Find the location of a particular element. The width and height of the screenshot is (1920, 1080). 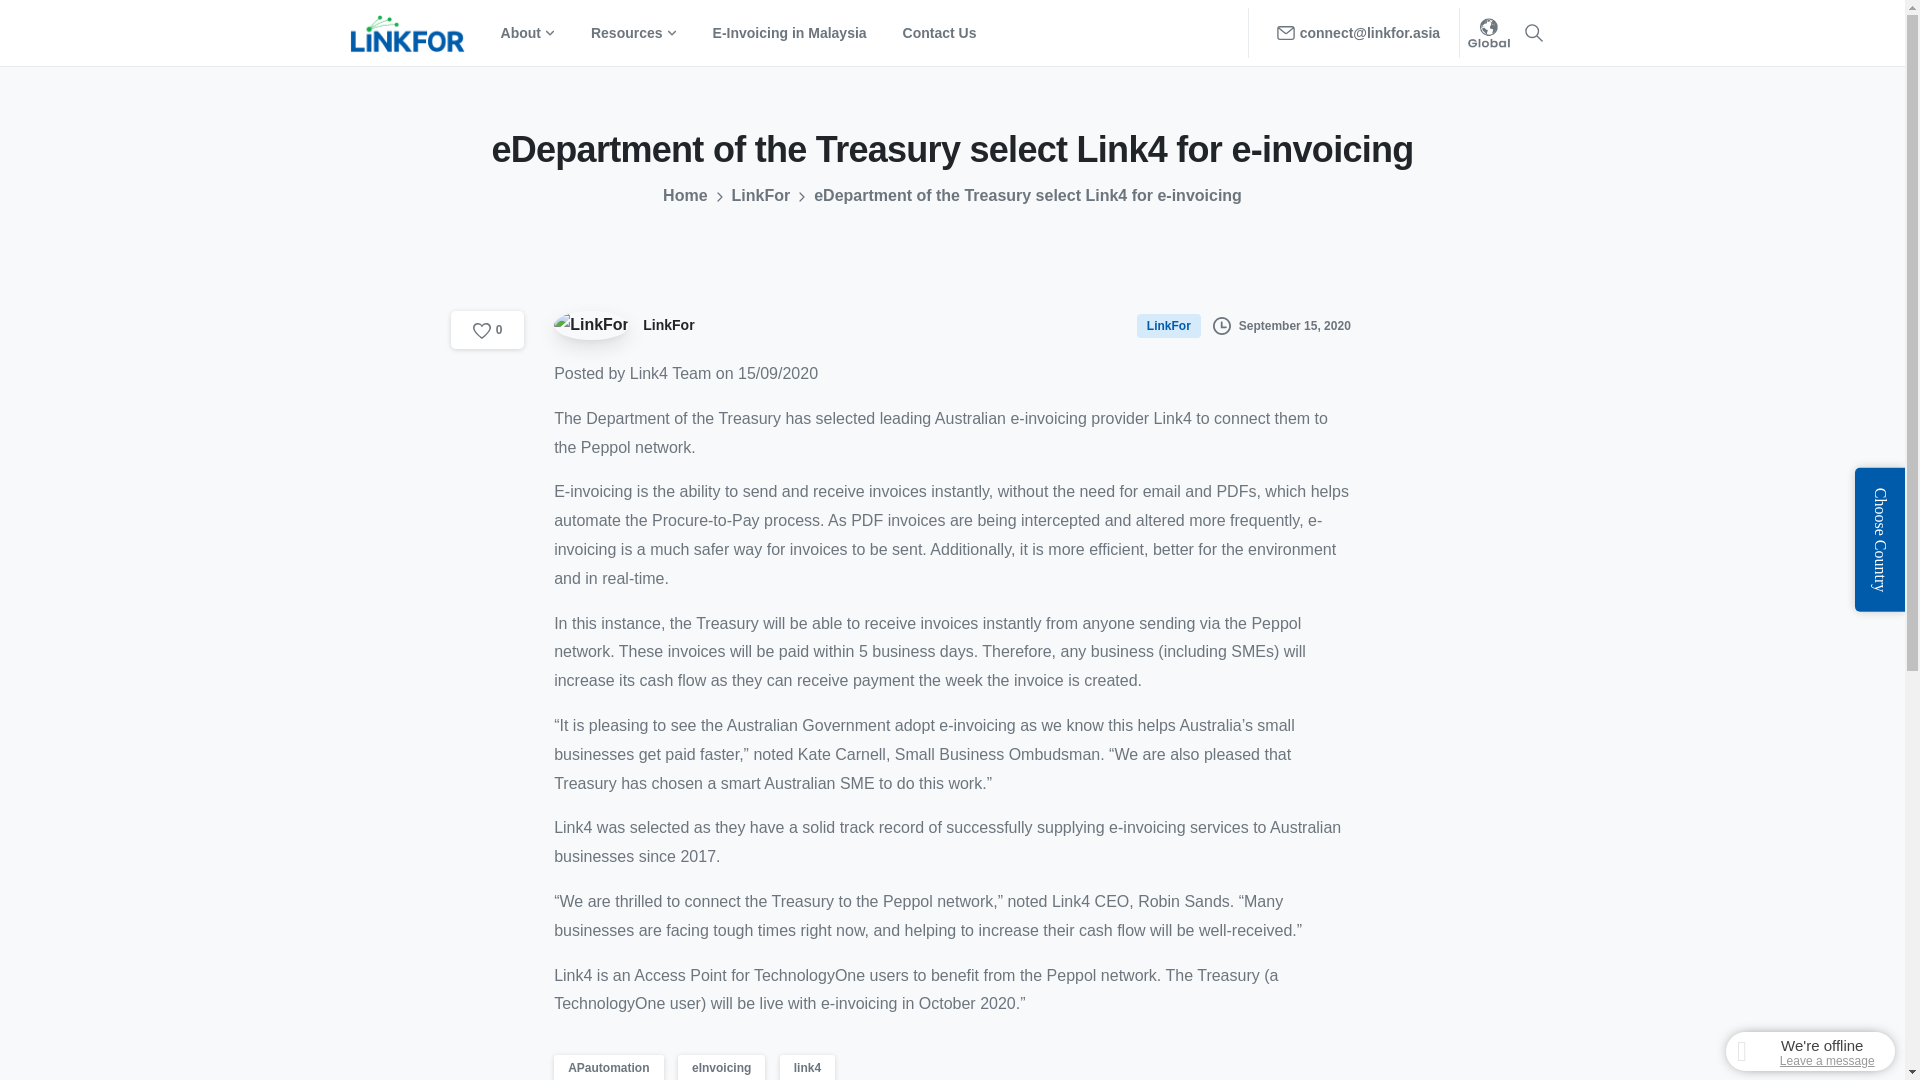

Like this is located at coordinates (488, 330).